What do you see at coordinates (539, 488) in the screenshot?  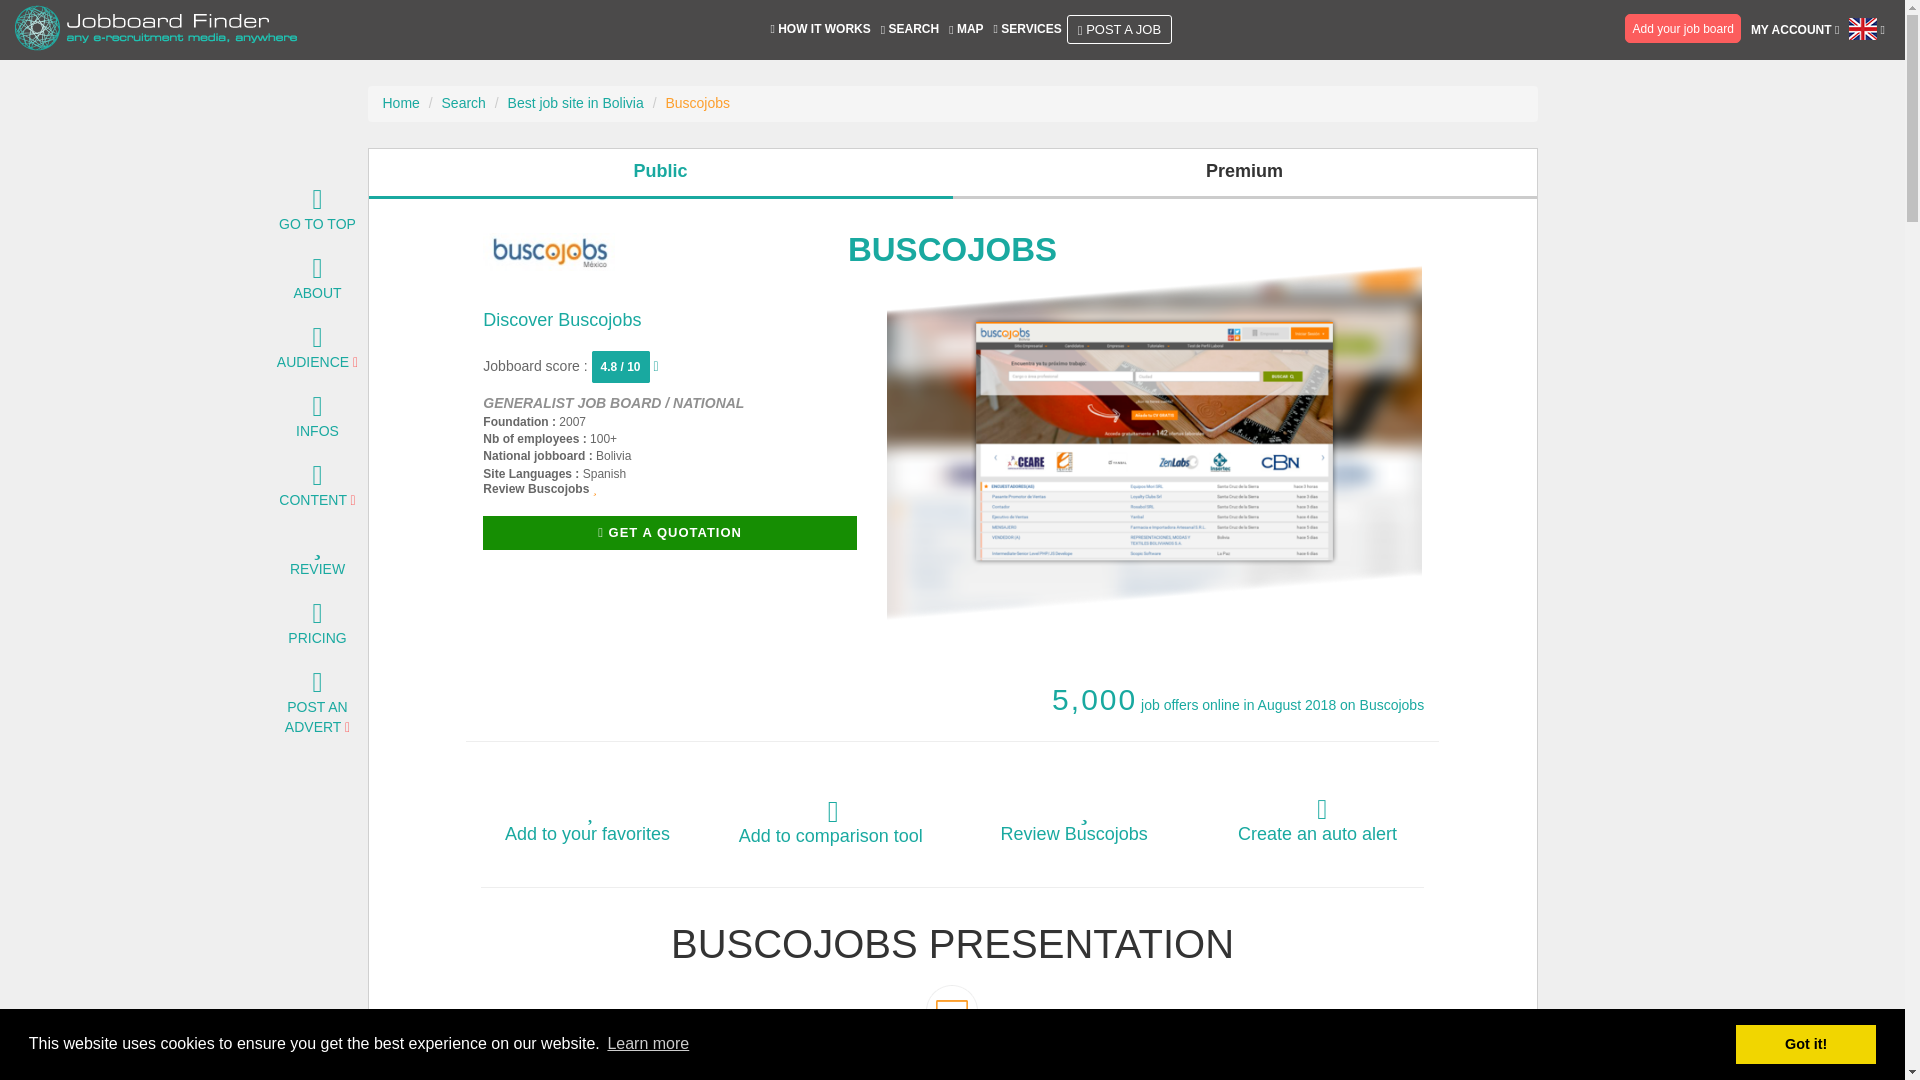 I see `Review Buscojobs` at bounding box center [539, 488].